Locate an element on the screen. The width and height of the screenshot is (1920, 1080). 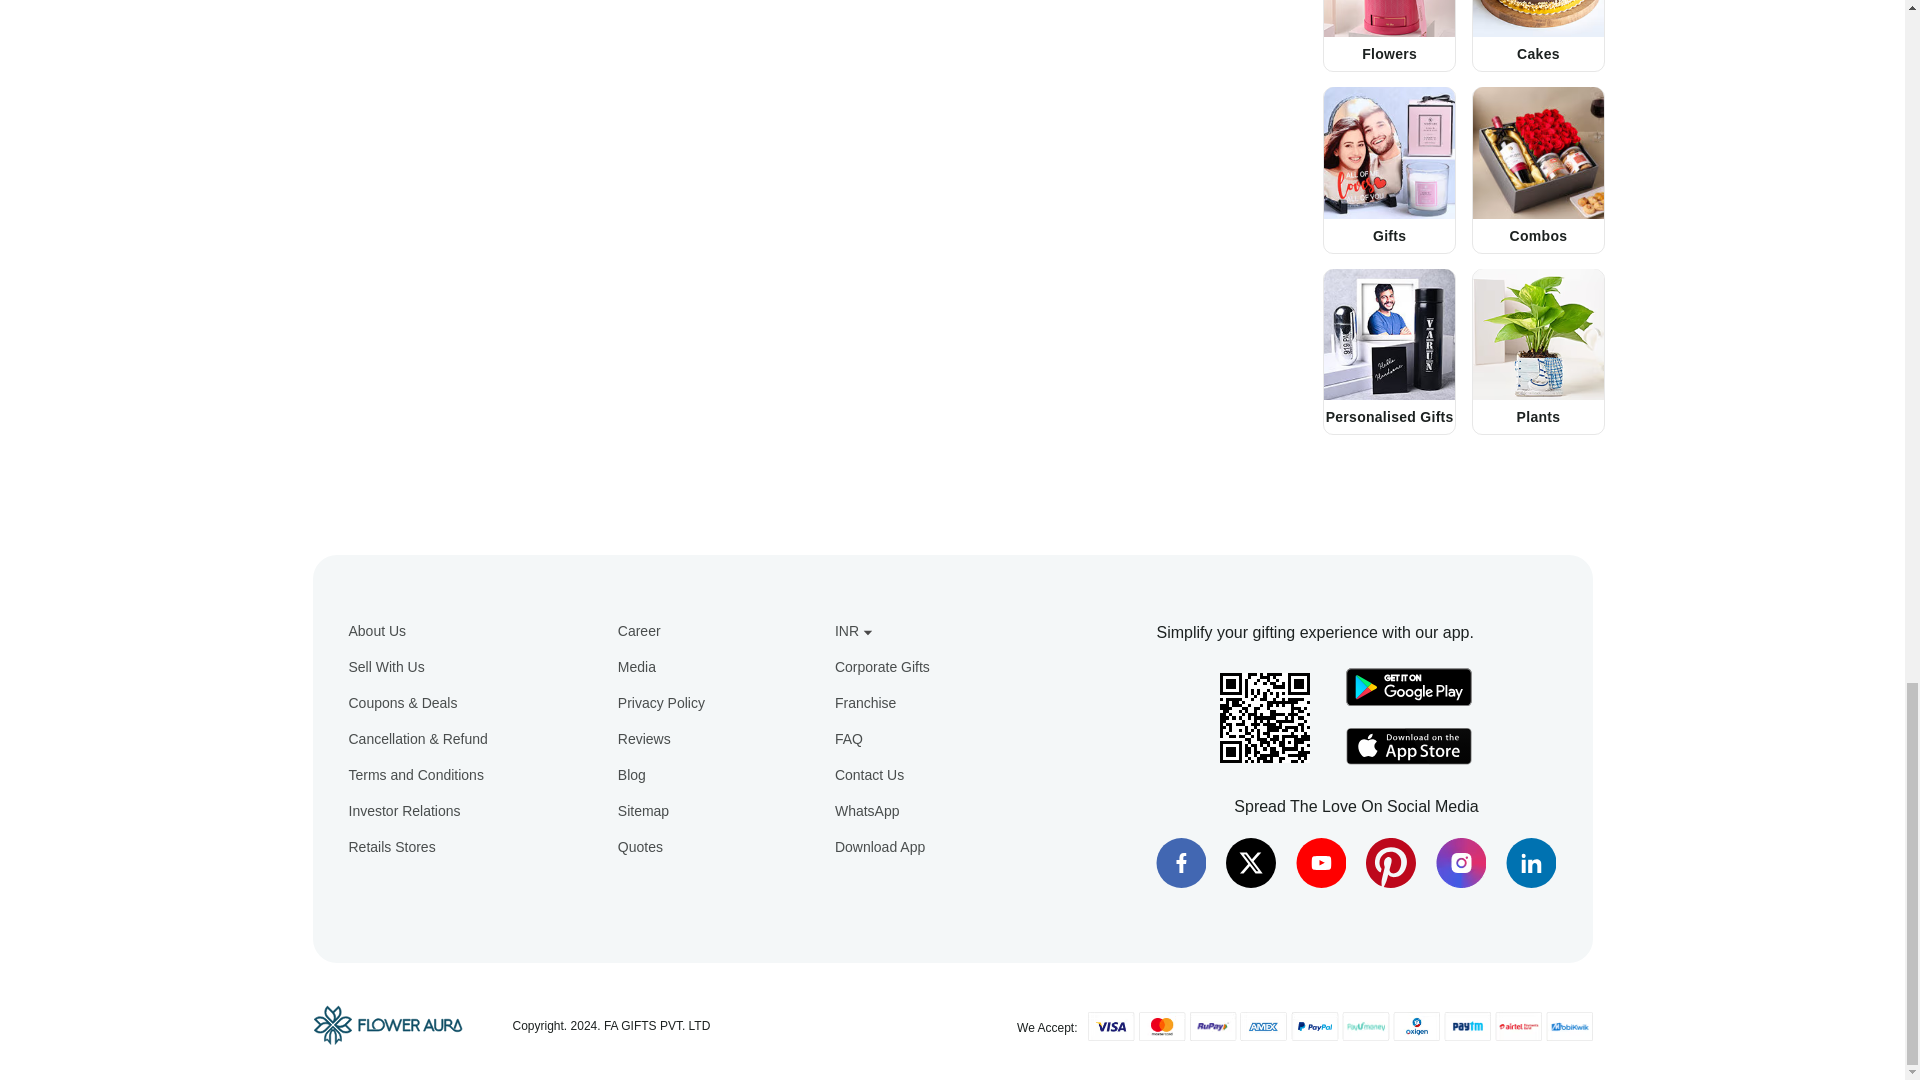
Send Flowers Gifts is located at coordinates (1390, 18).